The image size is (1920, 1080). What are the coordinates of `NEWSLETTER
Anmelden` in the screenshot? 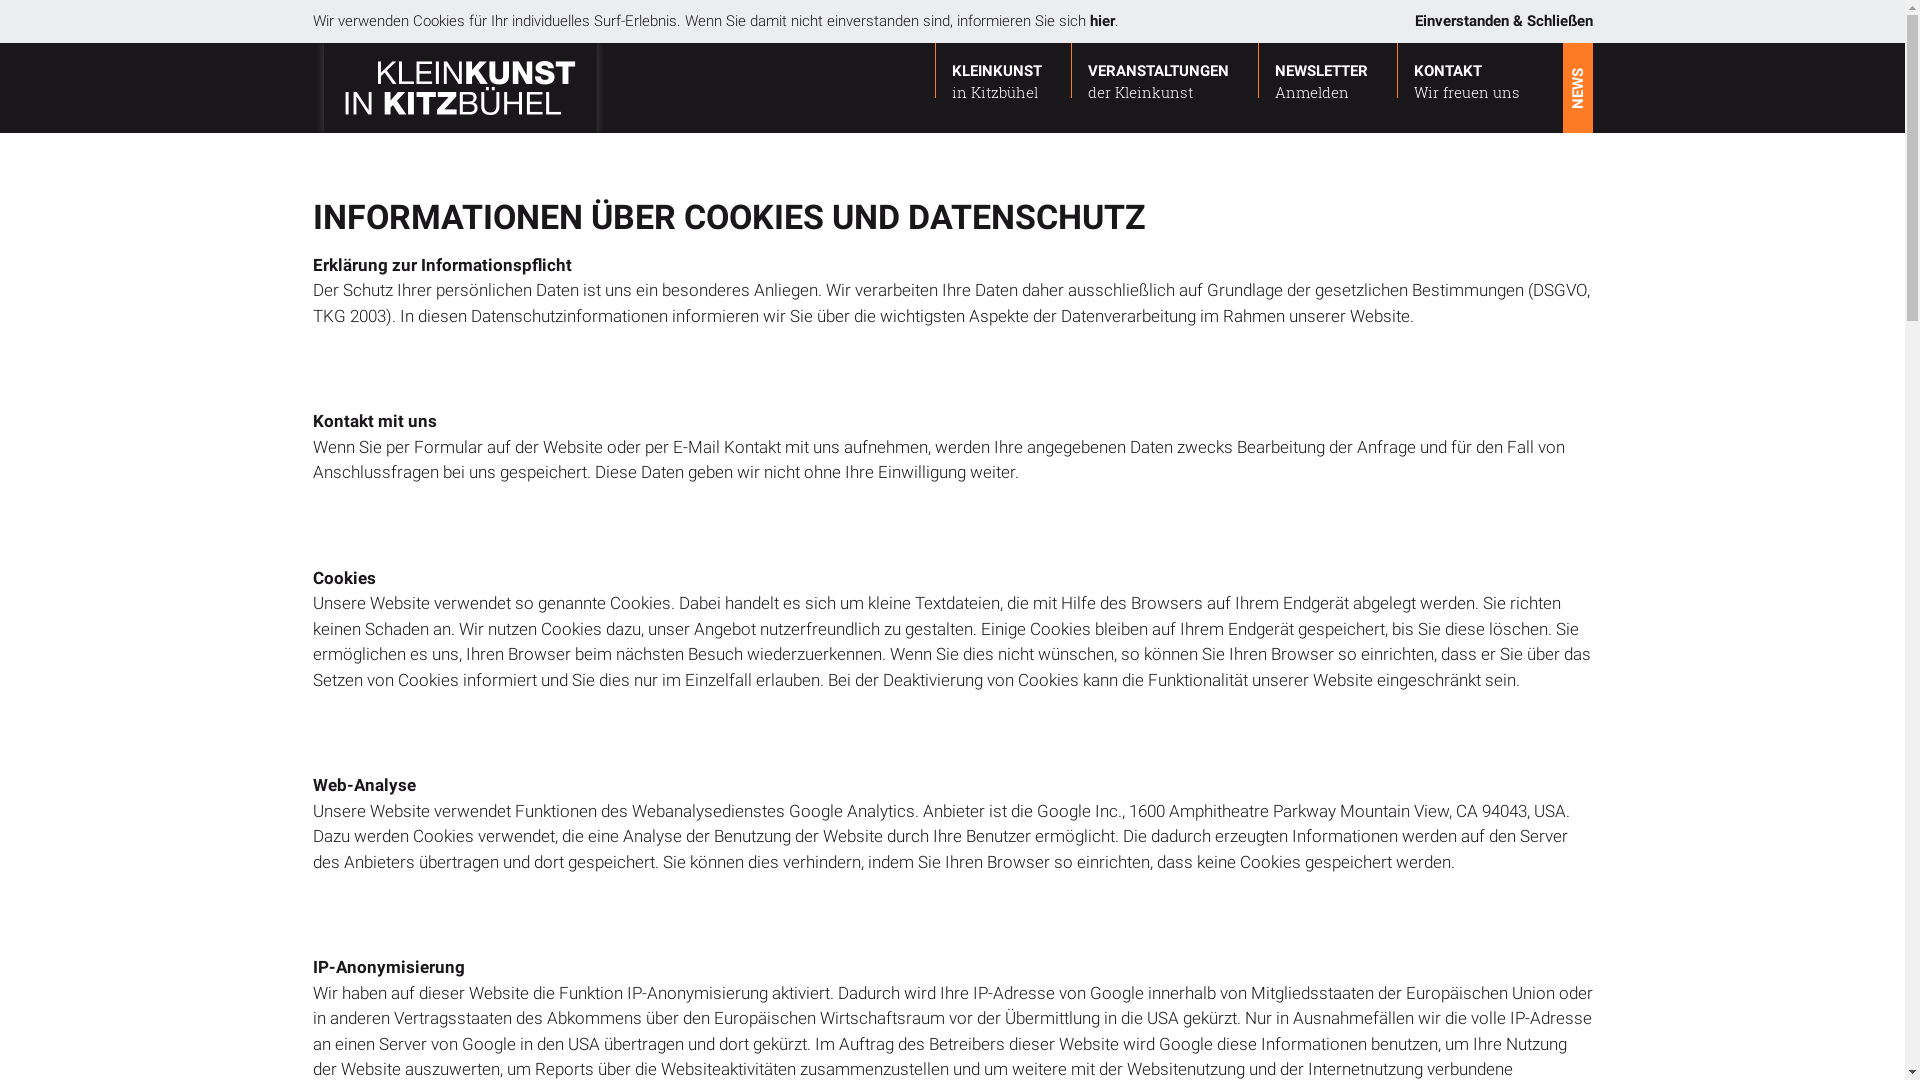 It's located at (1322, 72).